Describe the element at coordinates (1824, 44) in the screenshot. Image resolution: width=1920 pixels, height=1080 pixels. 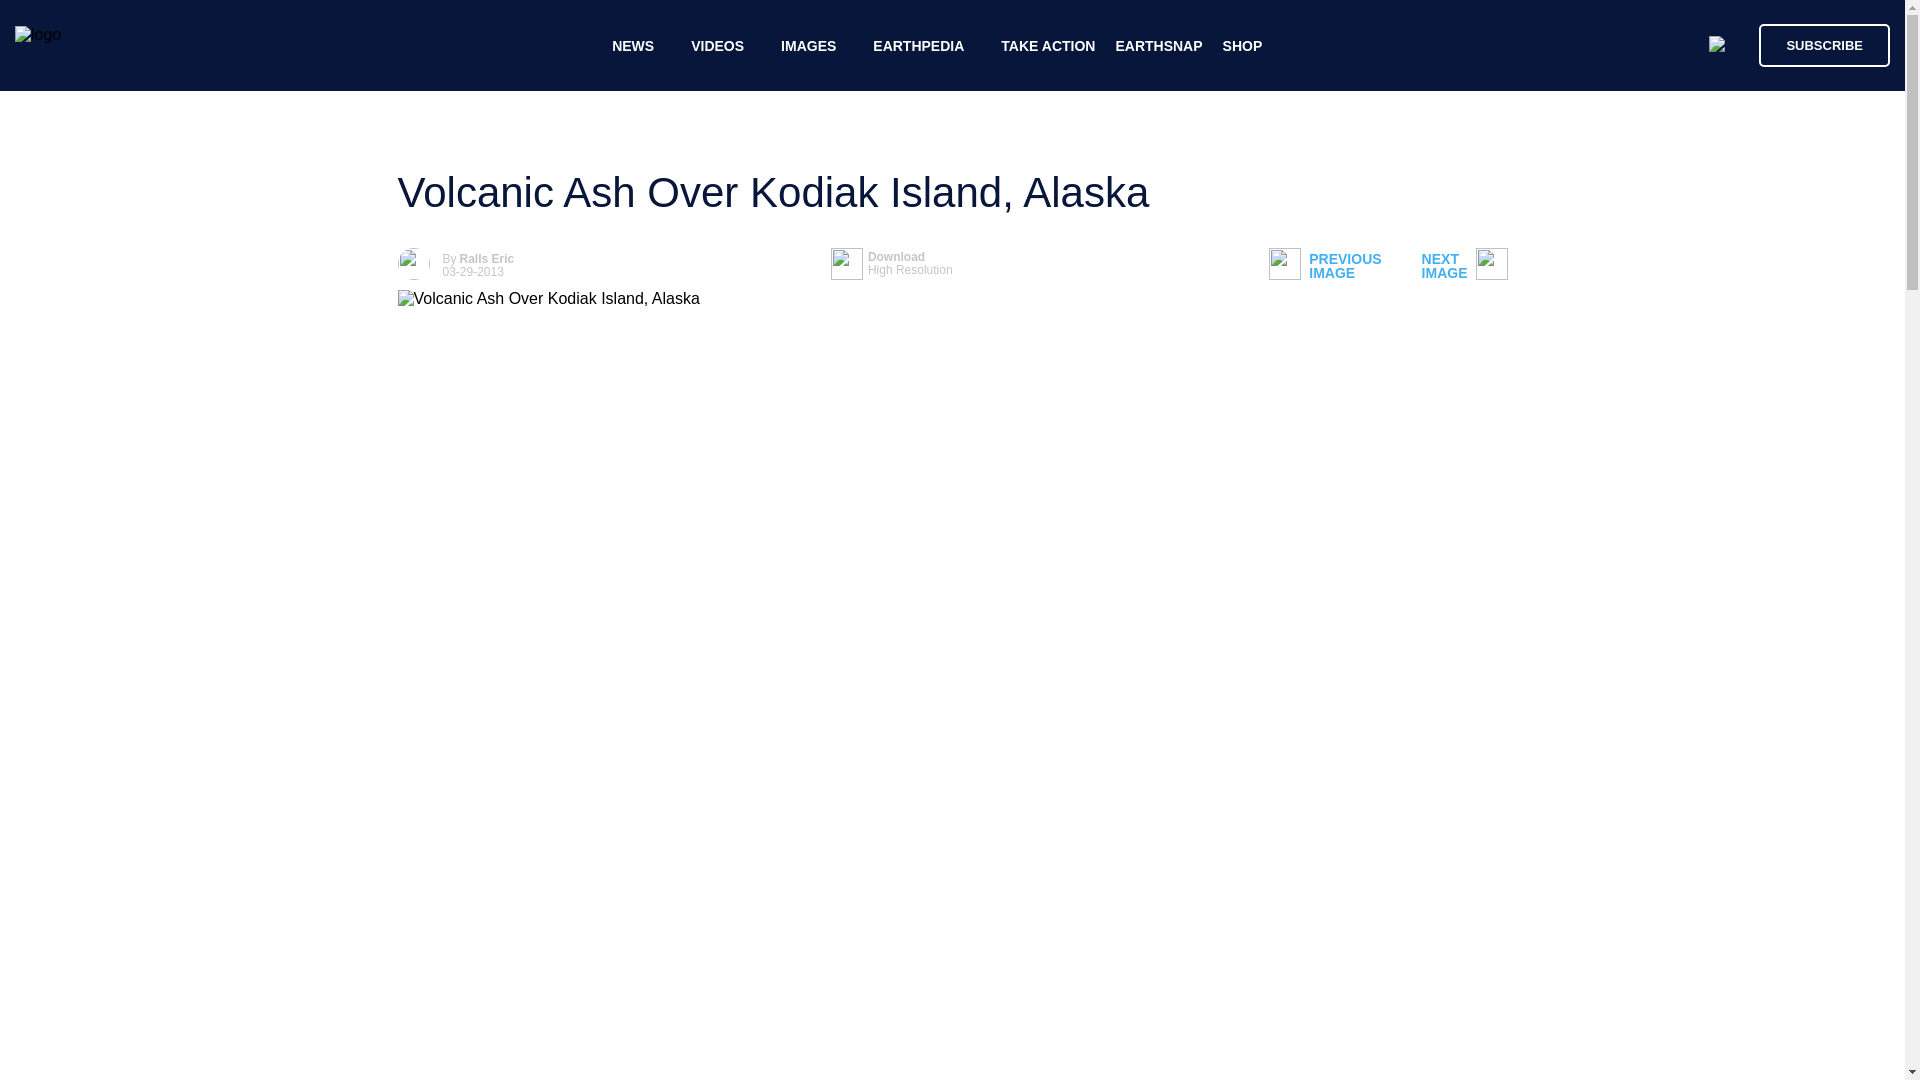
I see `SUBSCRIBE` at that location.